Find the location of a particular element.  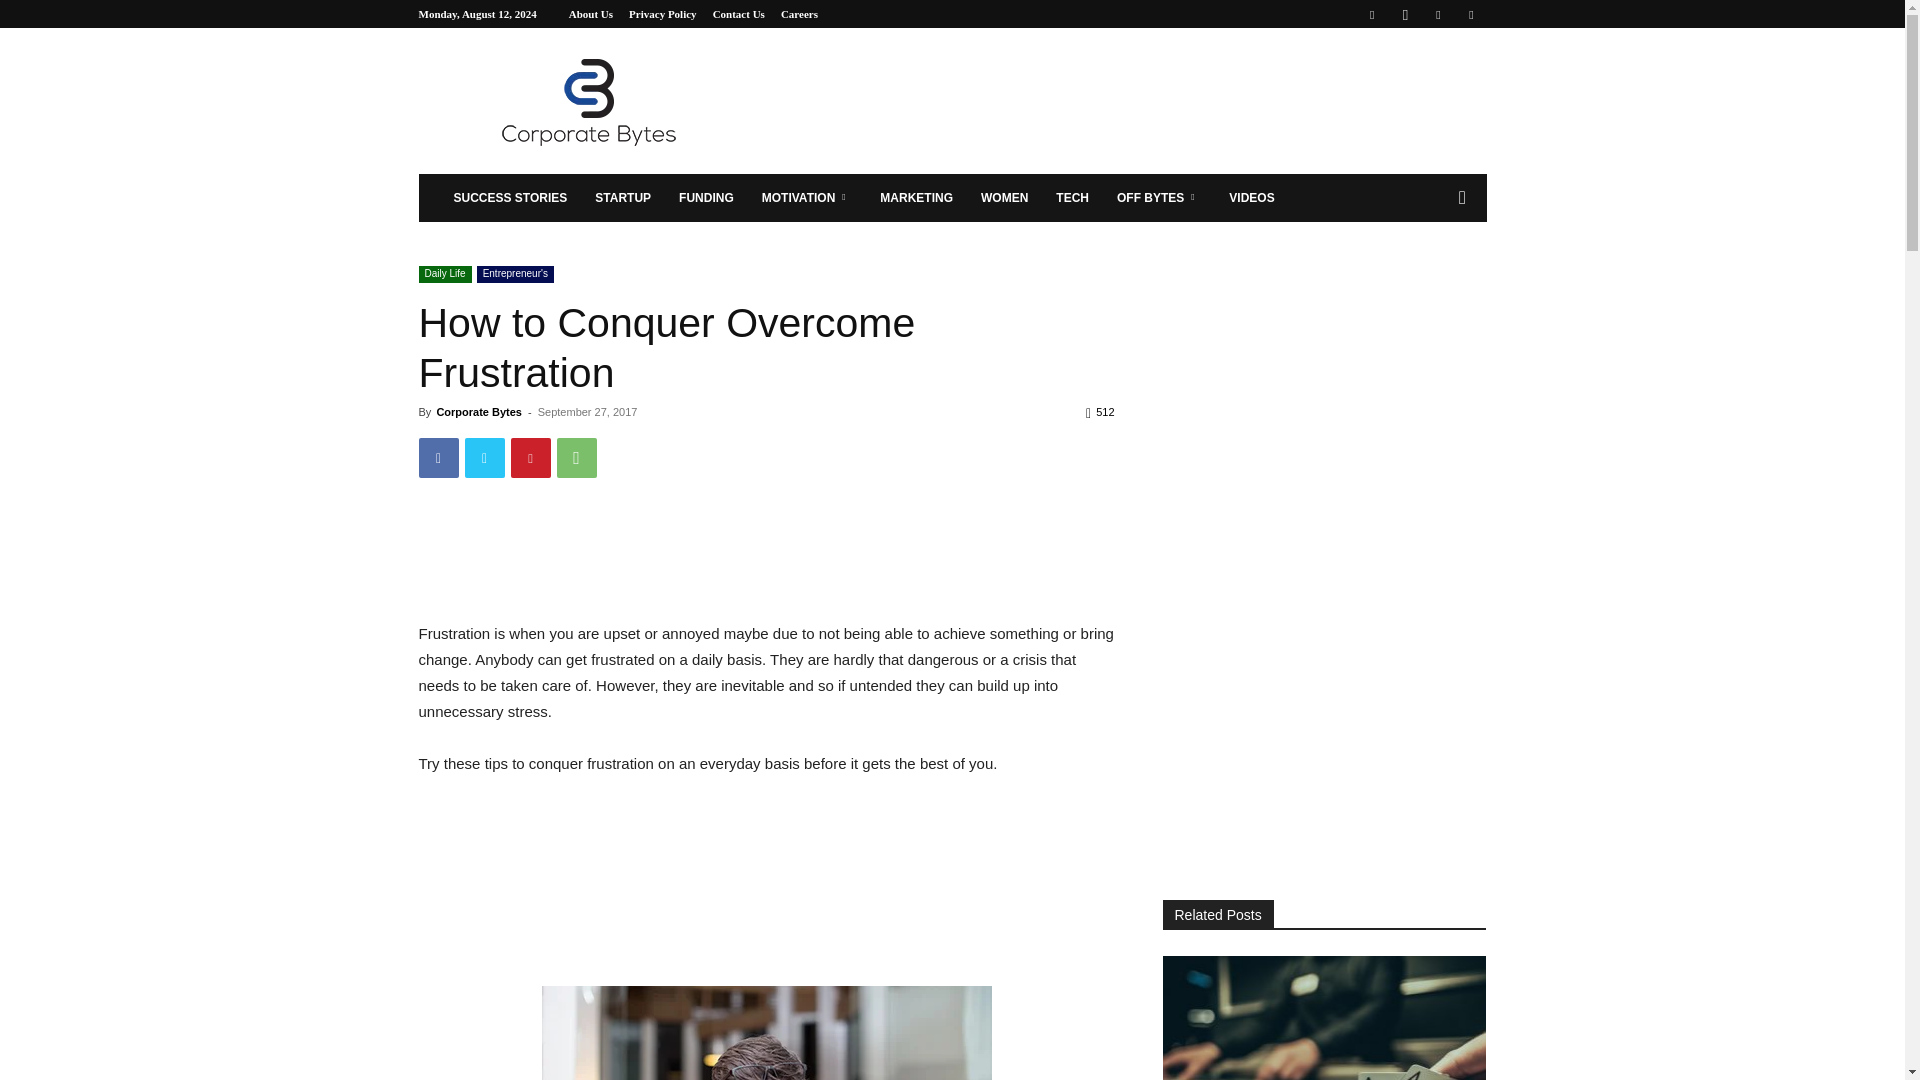

Advertisement is located at coordinates (782, 560).